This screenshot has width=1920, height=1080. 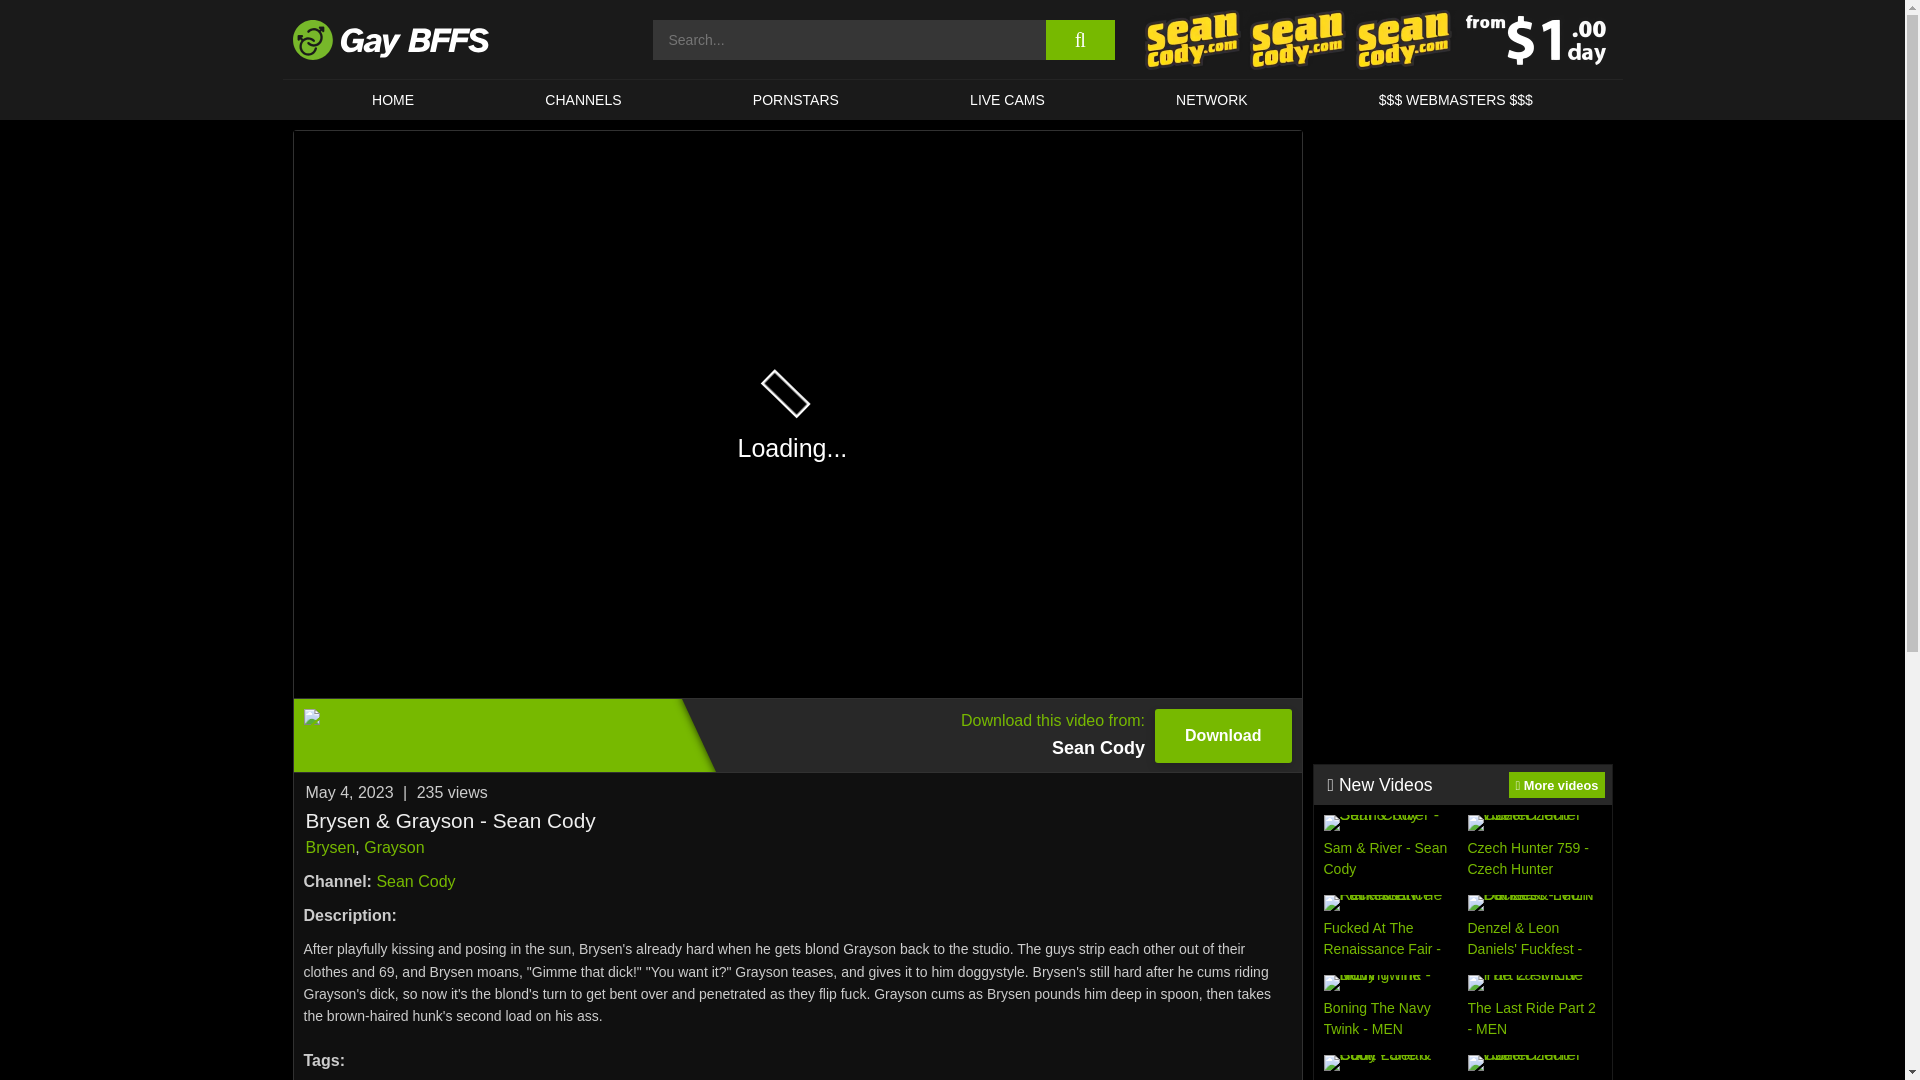 What do you see at coordinates (392, 99) in the screenshot?
I see `HOME` at bounding box center [392, 99].